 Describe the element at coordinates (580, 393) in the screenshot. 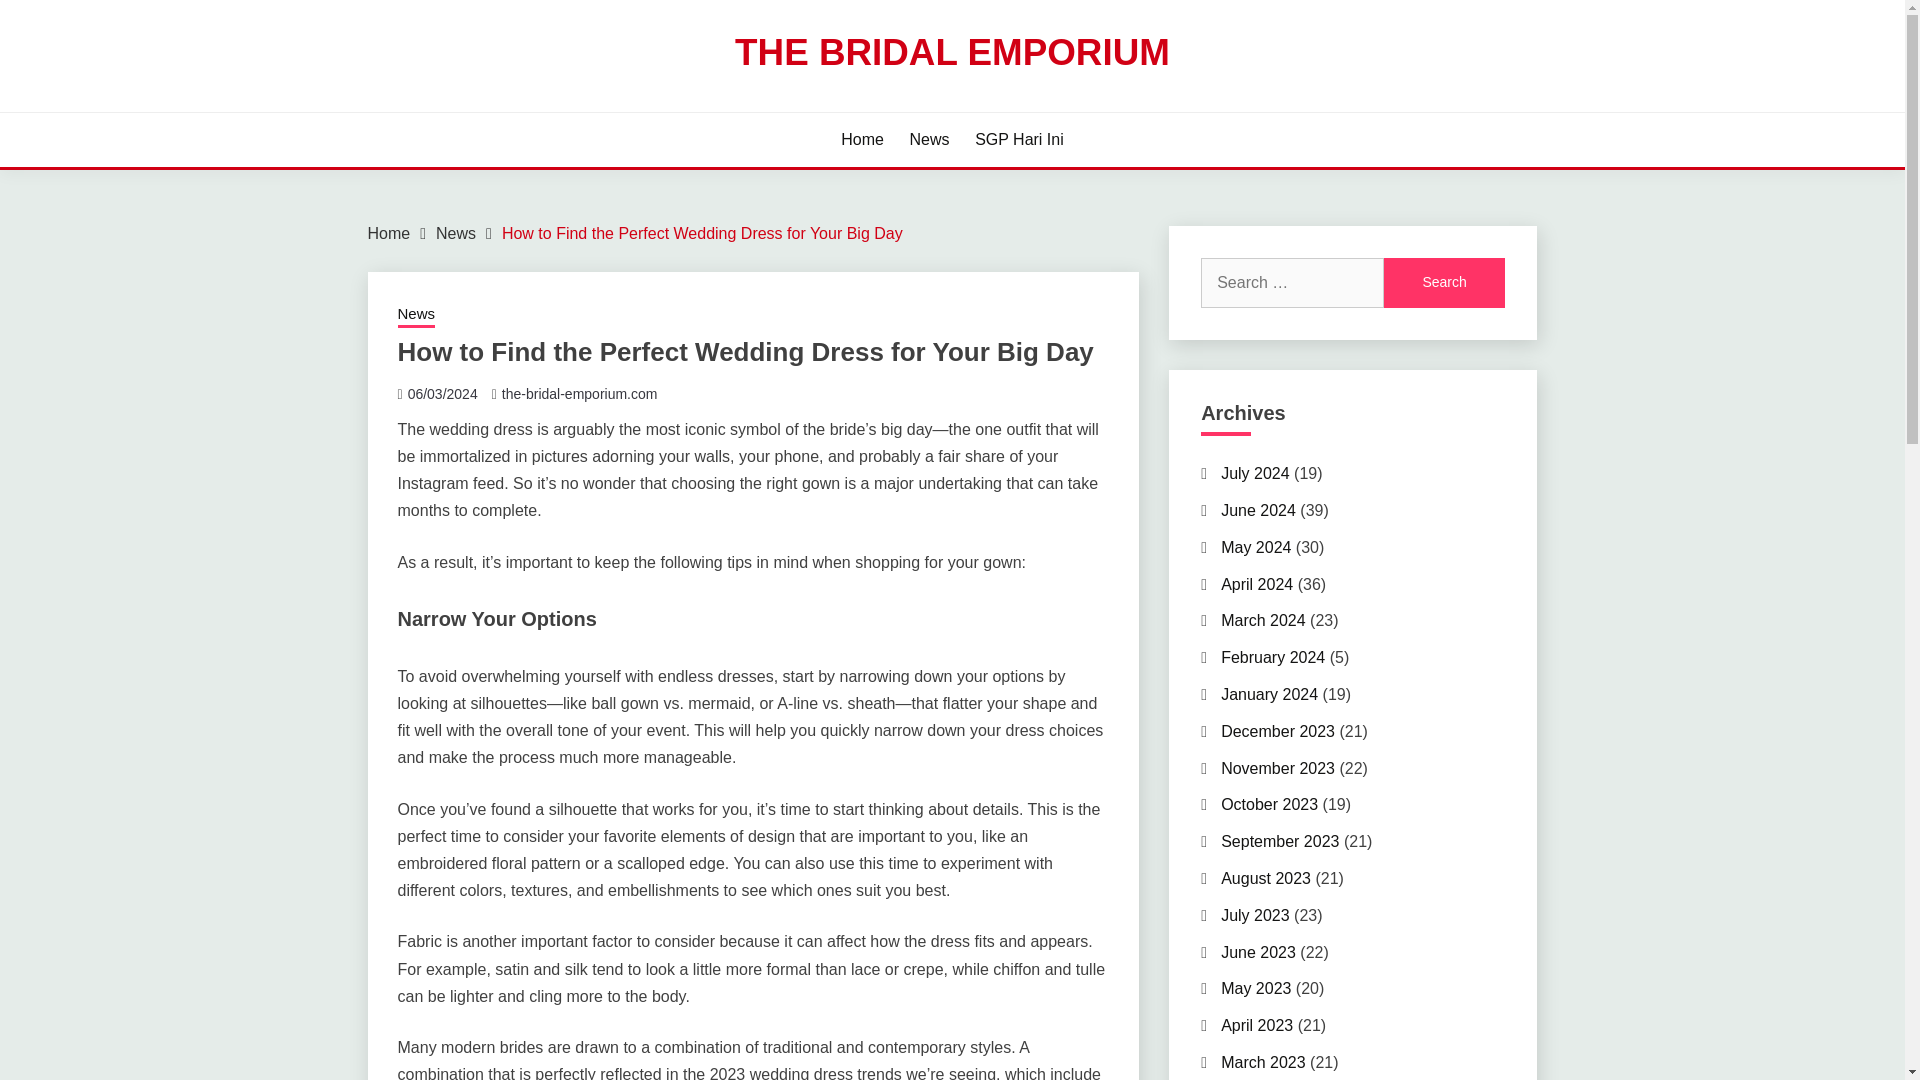

I see `the-bridal-emporium.com` at that location.